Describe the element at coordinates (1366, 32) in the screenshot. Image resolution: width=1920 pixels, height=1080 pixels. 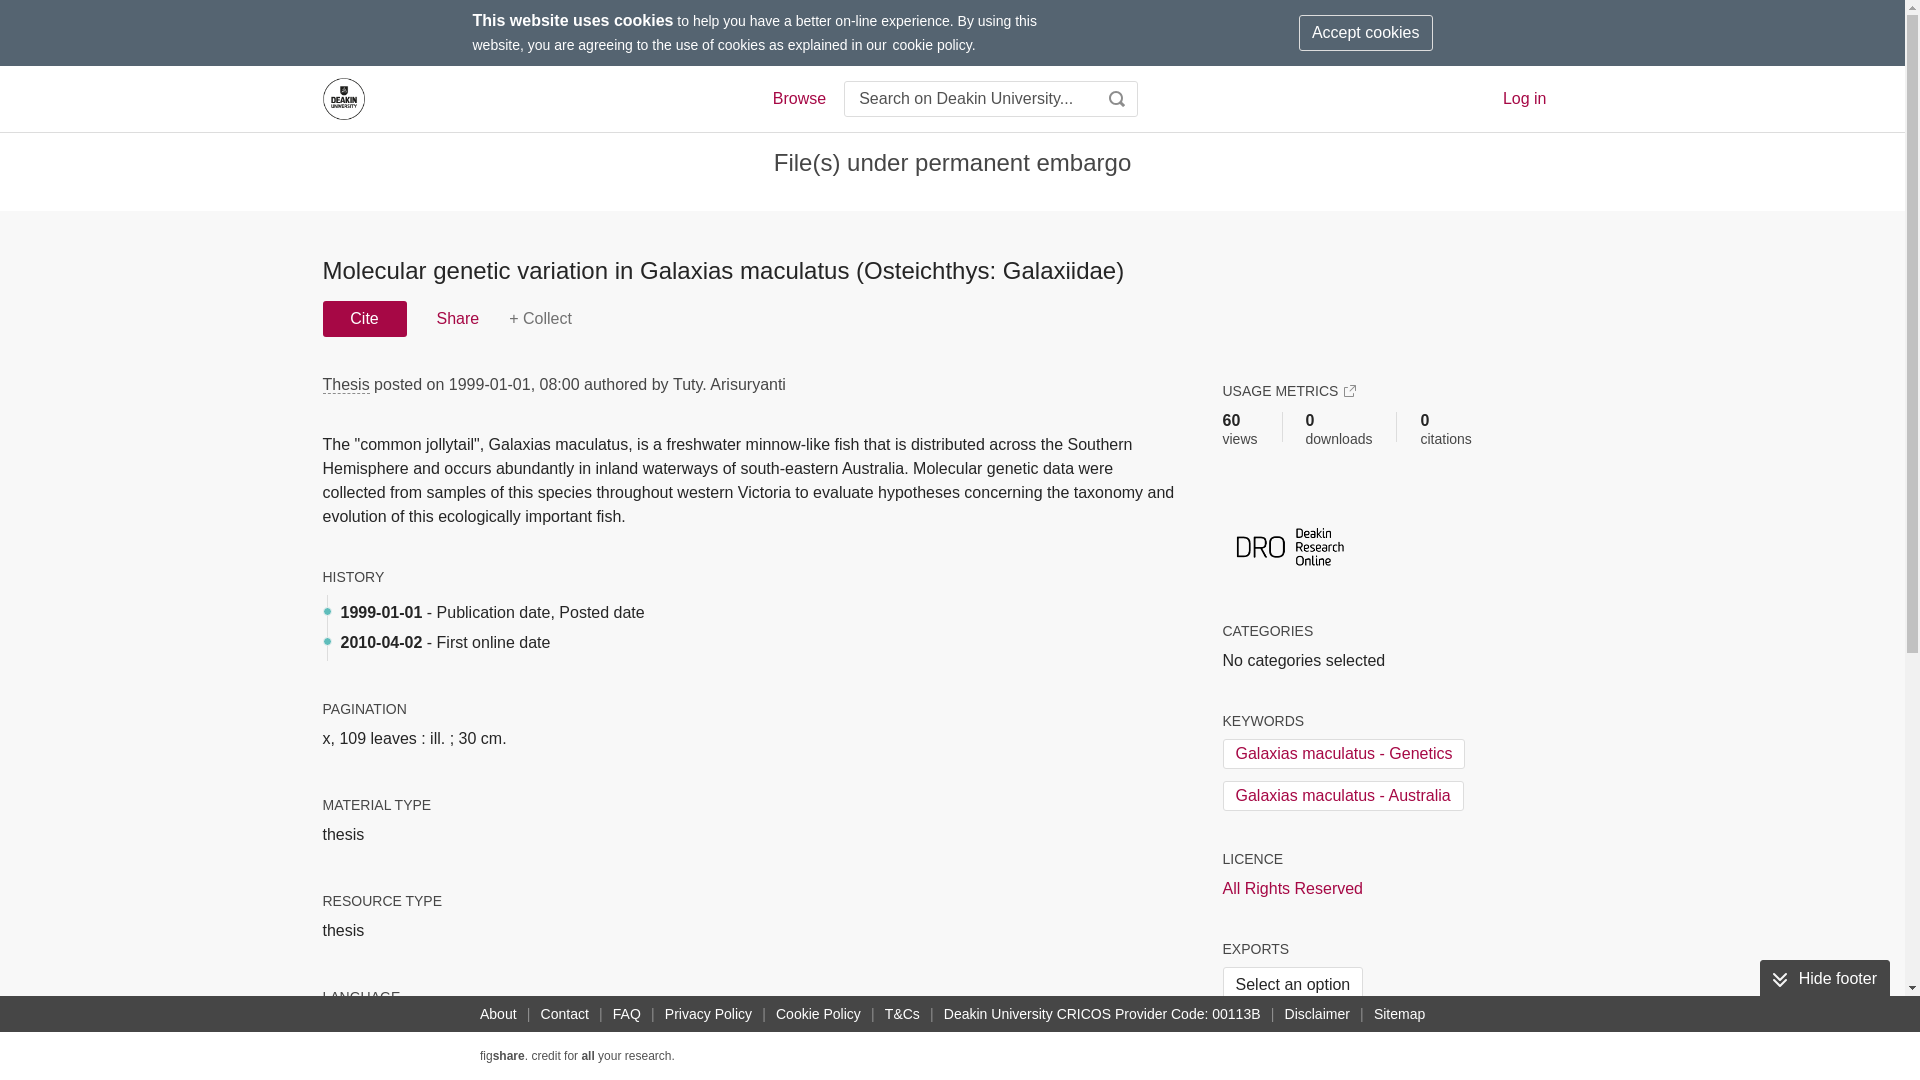
I see `Accept cookies` at that location.